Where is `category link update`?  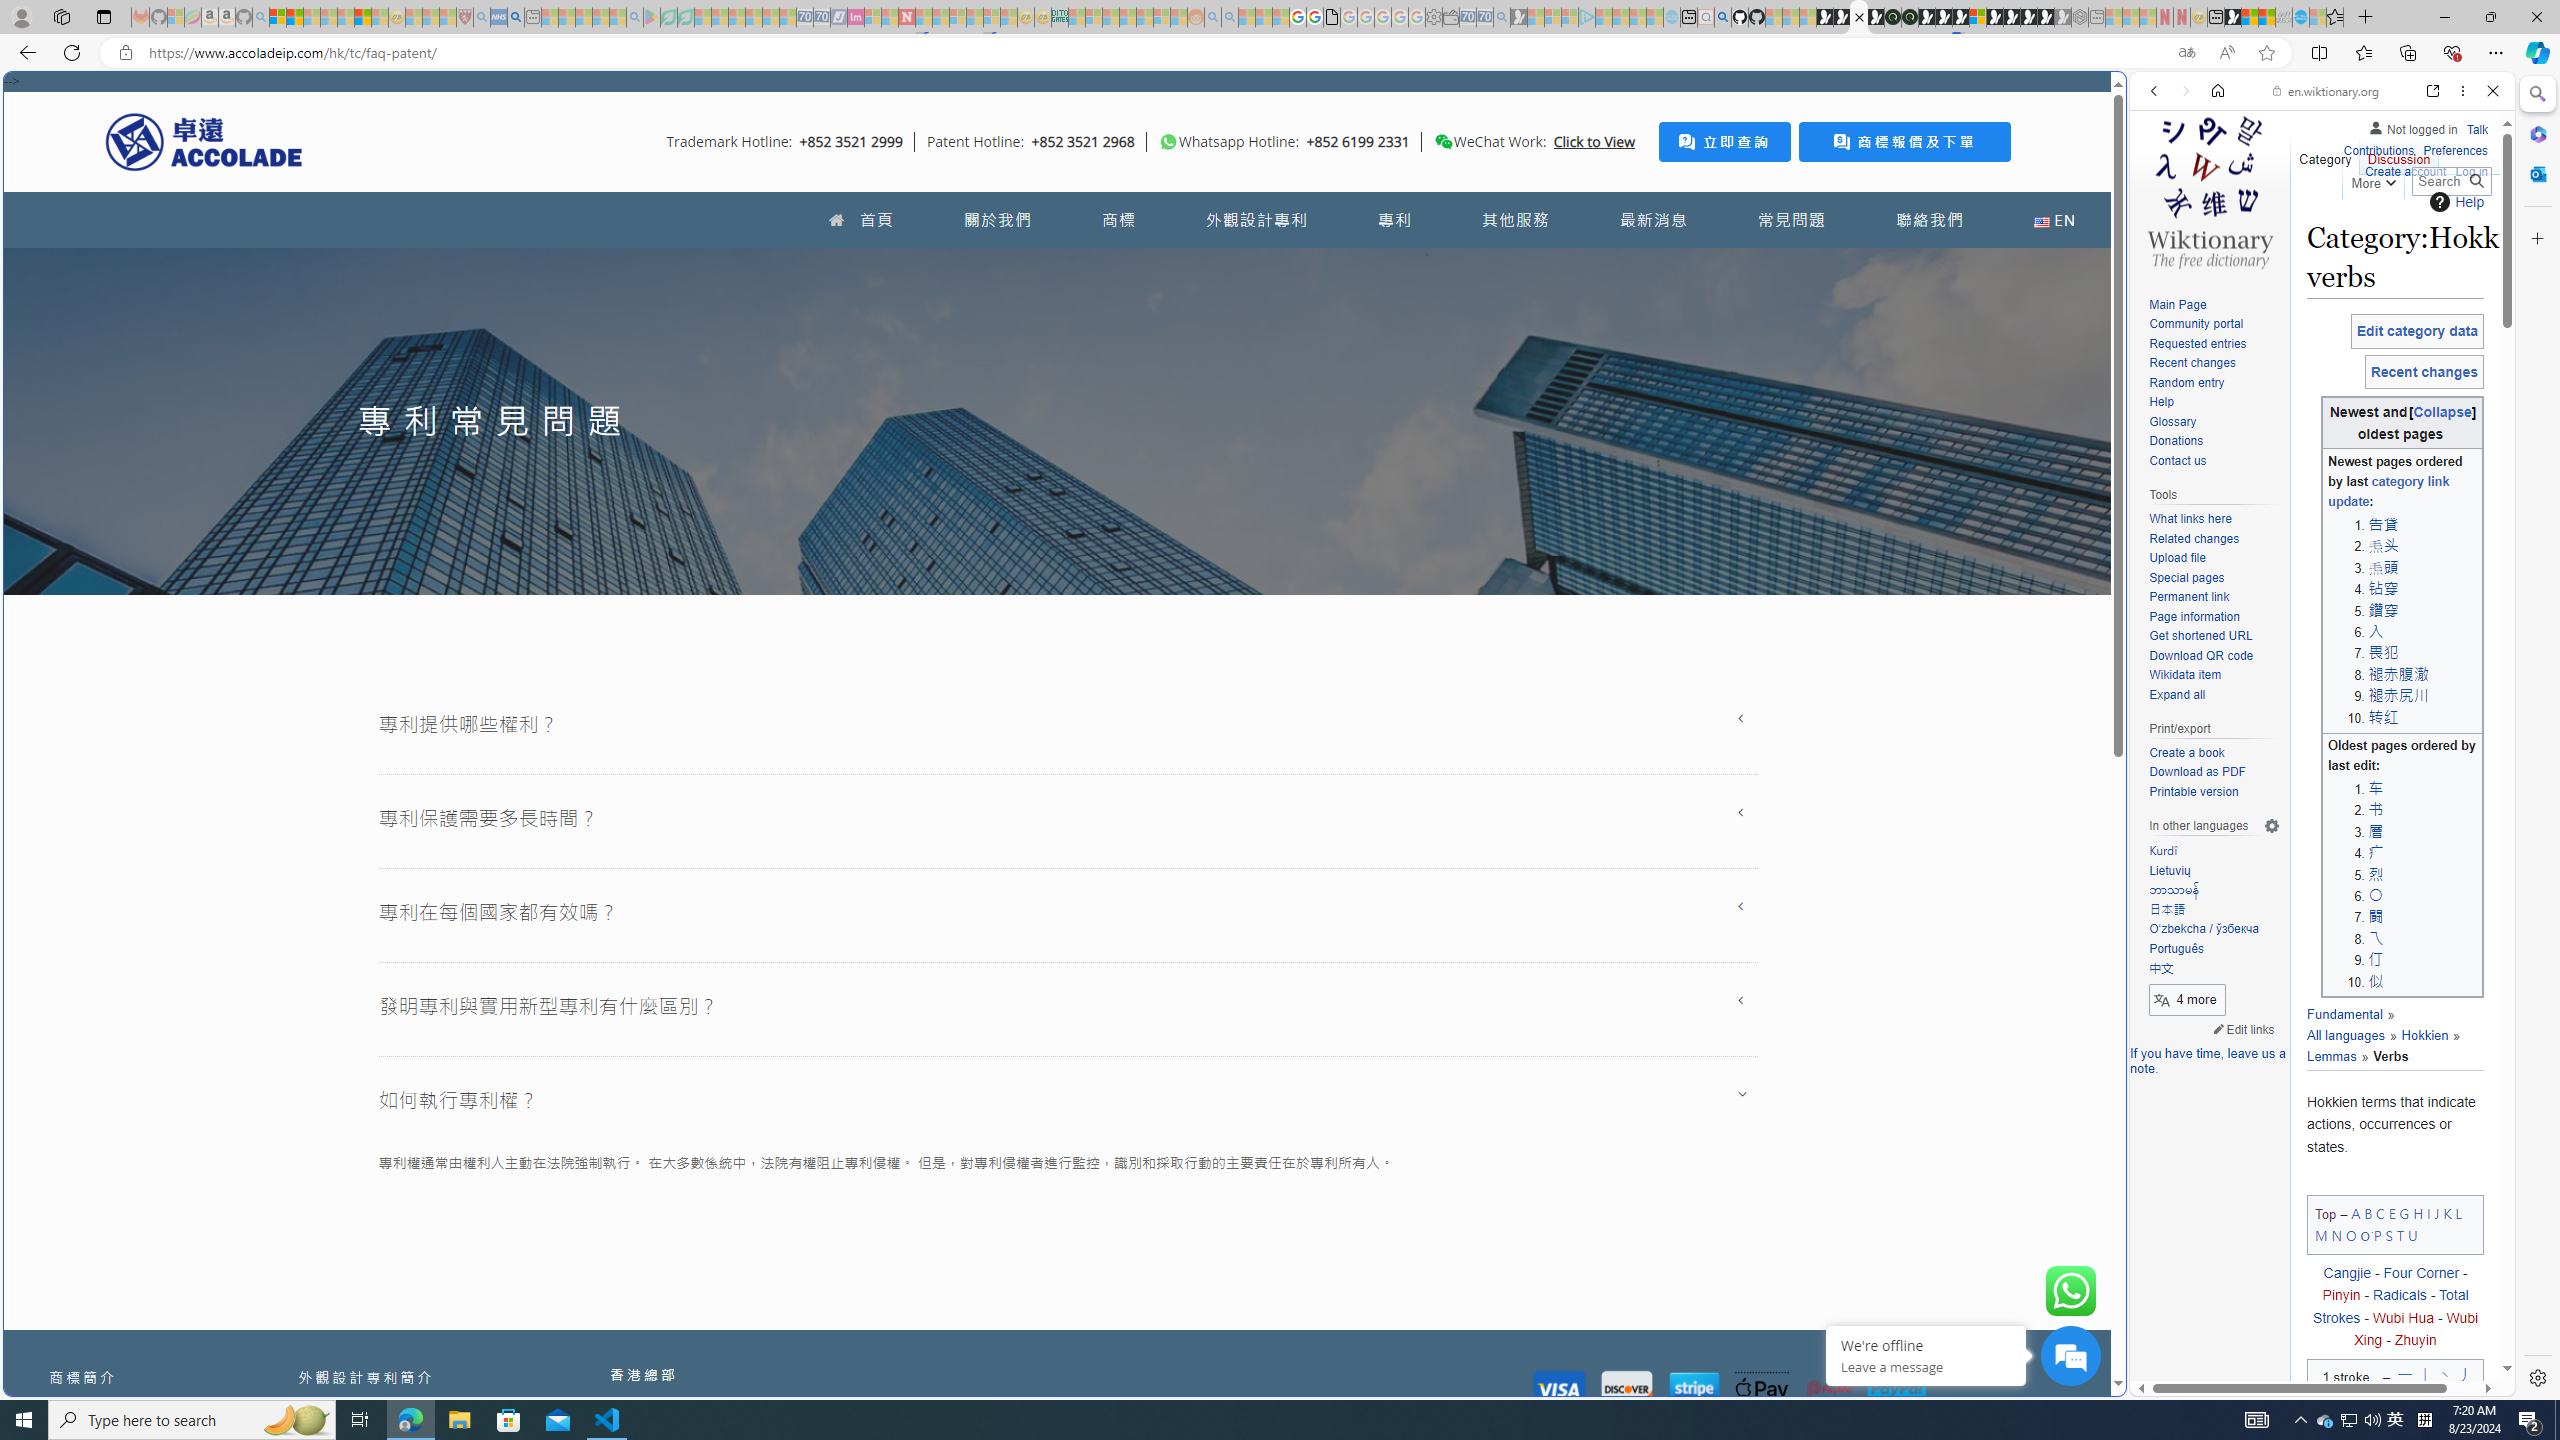
category link update is located at coordinates (2388, 492).